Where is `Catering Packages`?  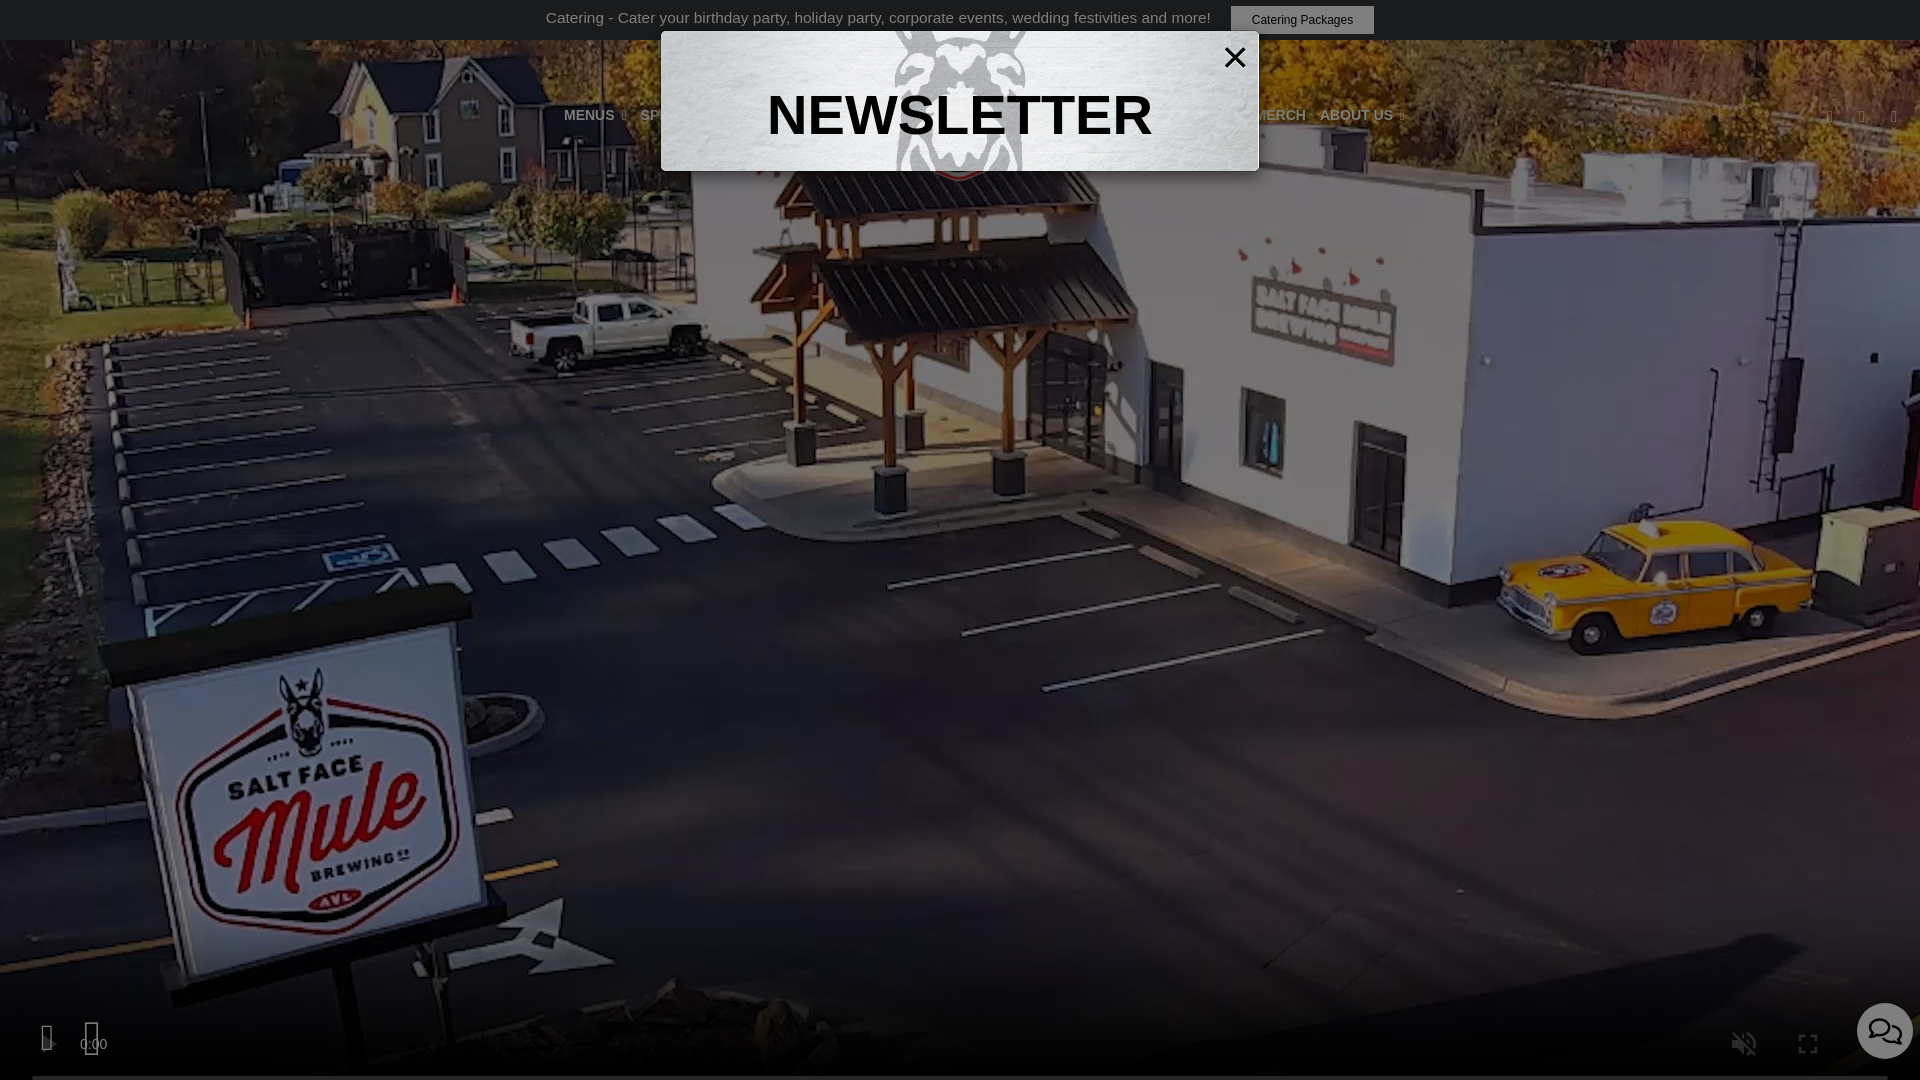
Catering Packages is located at coordinates (1302, 20).